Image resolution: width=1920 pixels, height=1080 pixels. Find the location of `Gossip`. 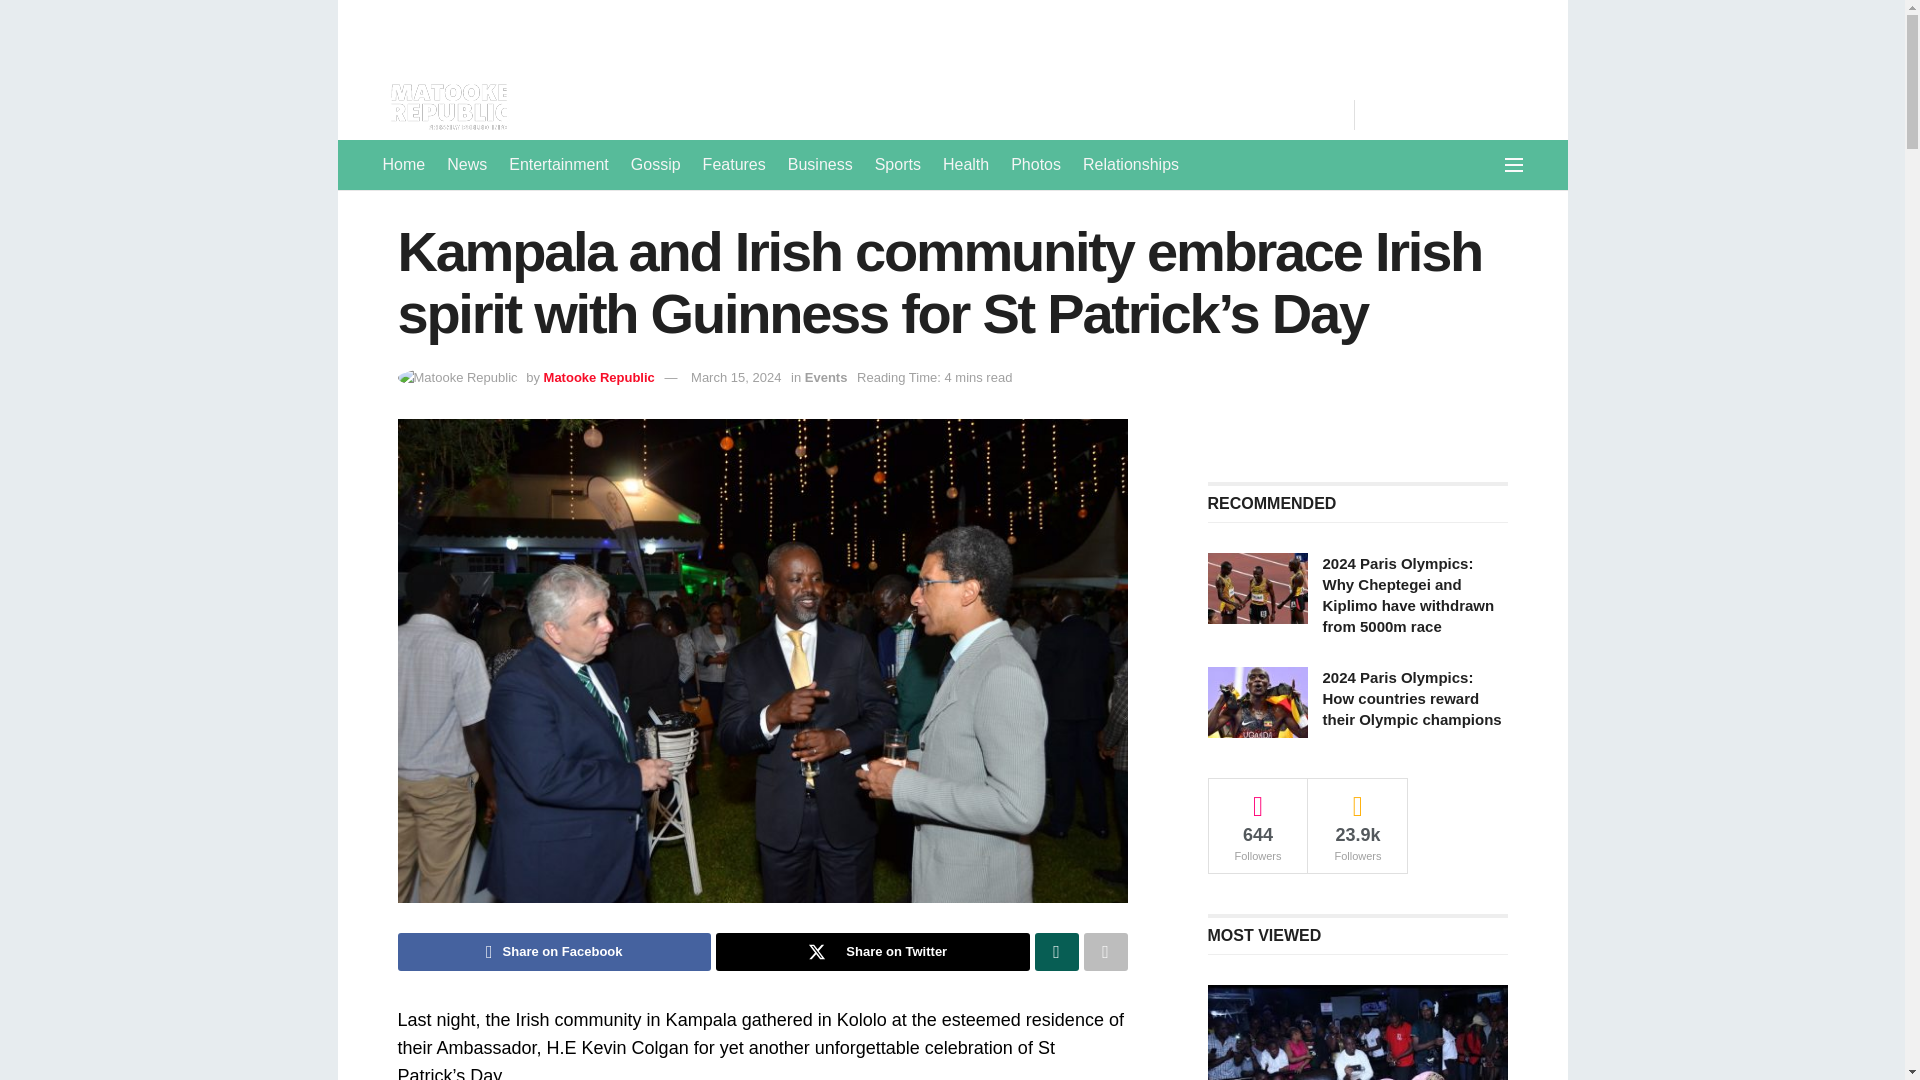

Gossip is located at coordinates (656, 165).